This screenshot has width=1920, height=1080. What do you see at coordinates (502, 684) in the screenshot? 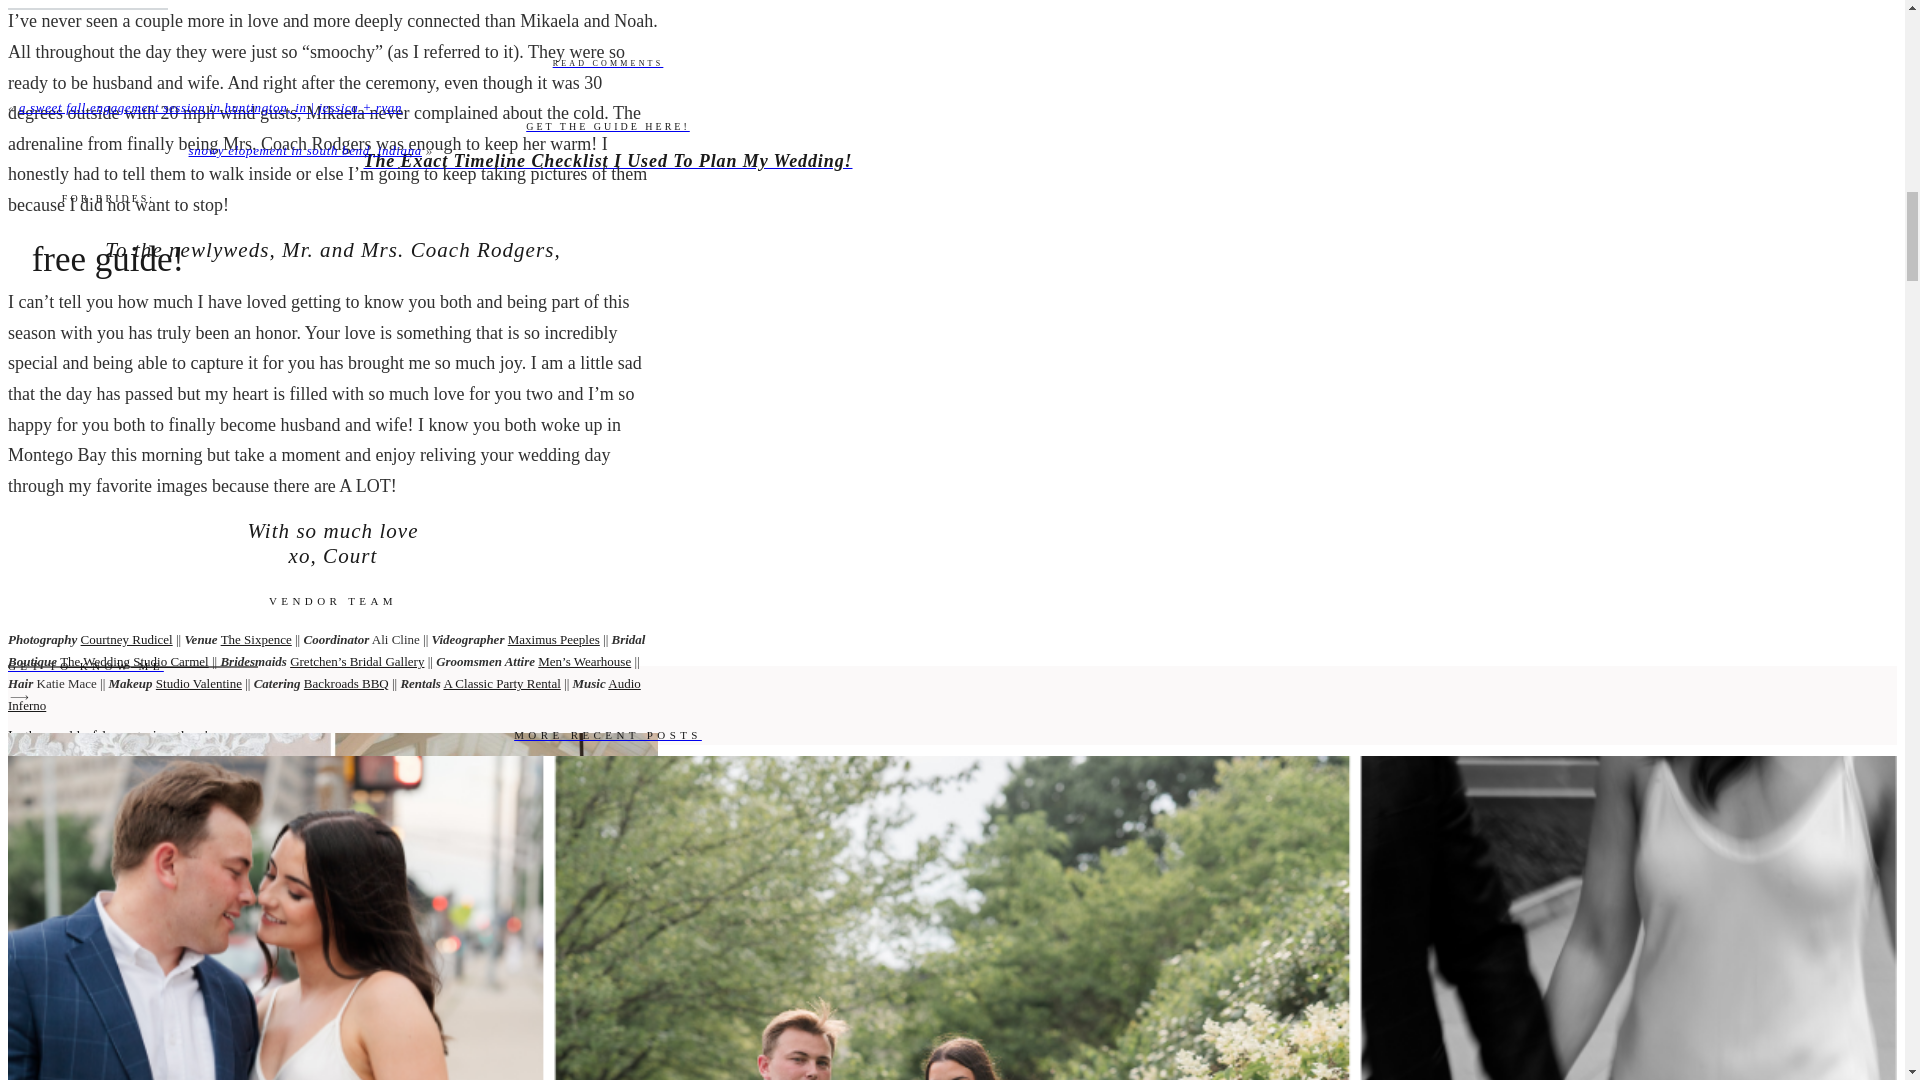
I see `A Classic Party Rental` at bounding box center [502, 684].